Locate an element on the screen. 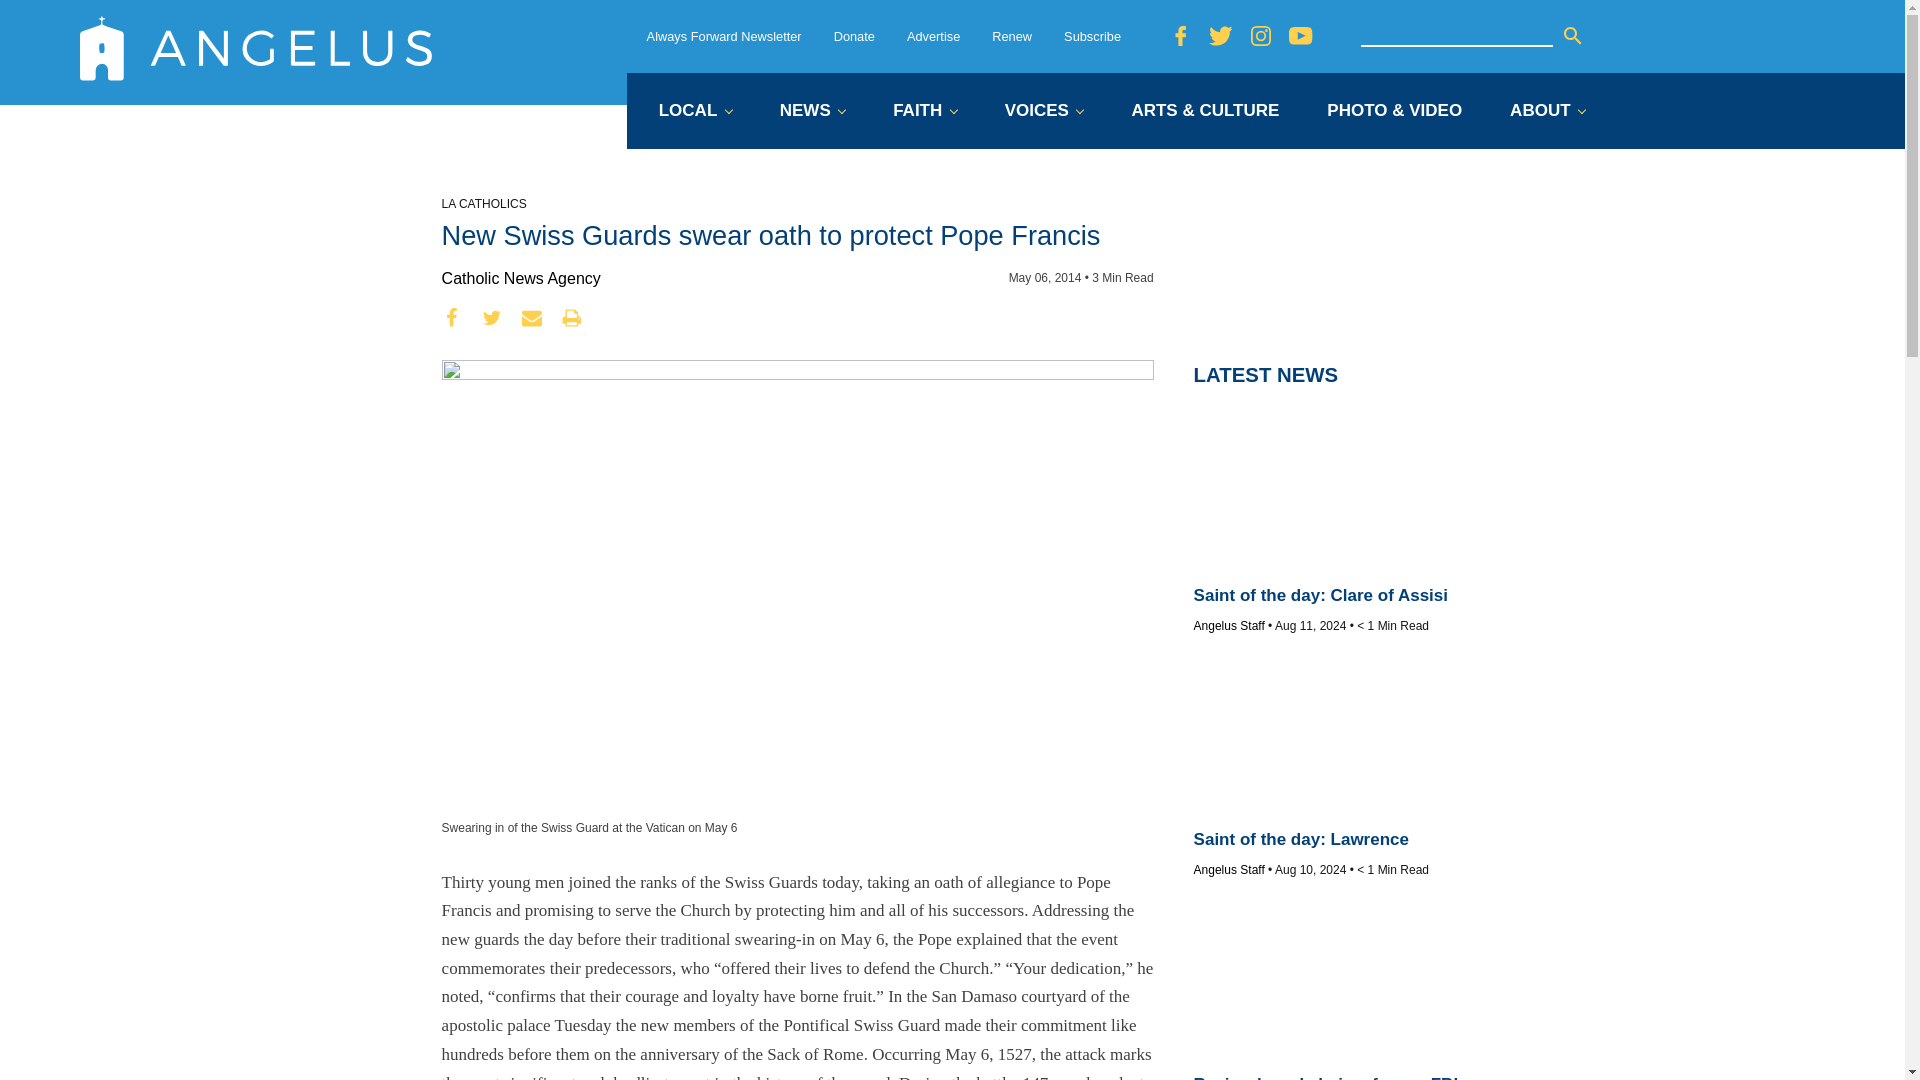 This screenshot has height=1080, width=1920. Donate is located at coordinates (854, 36).